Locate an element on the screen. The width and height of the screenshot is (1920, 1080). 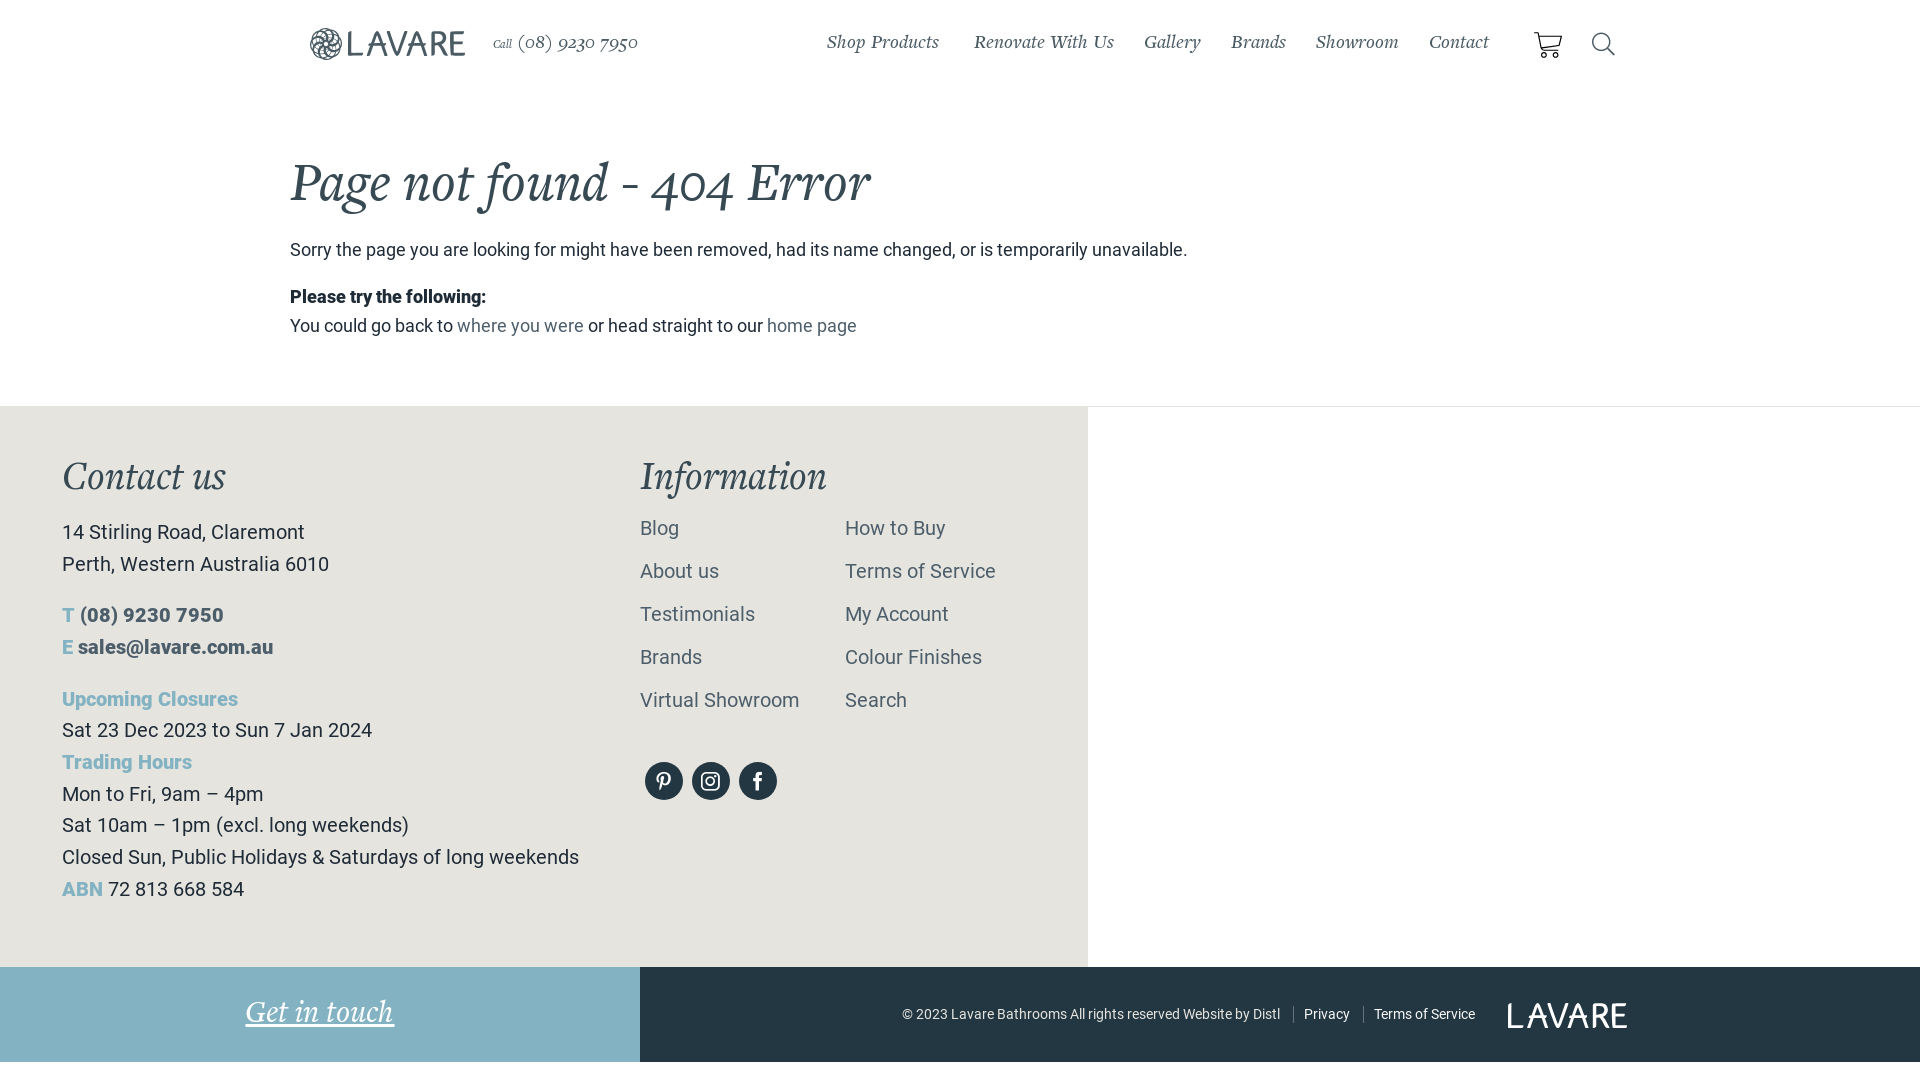
(08) 9230 7950 is located at coordinates (152, 616).